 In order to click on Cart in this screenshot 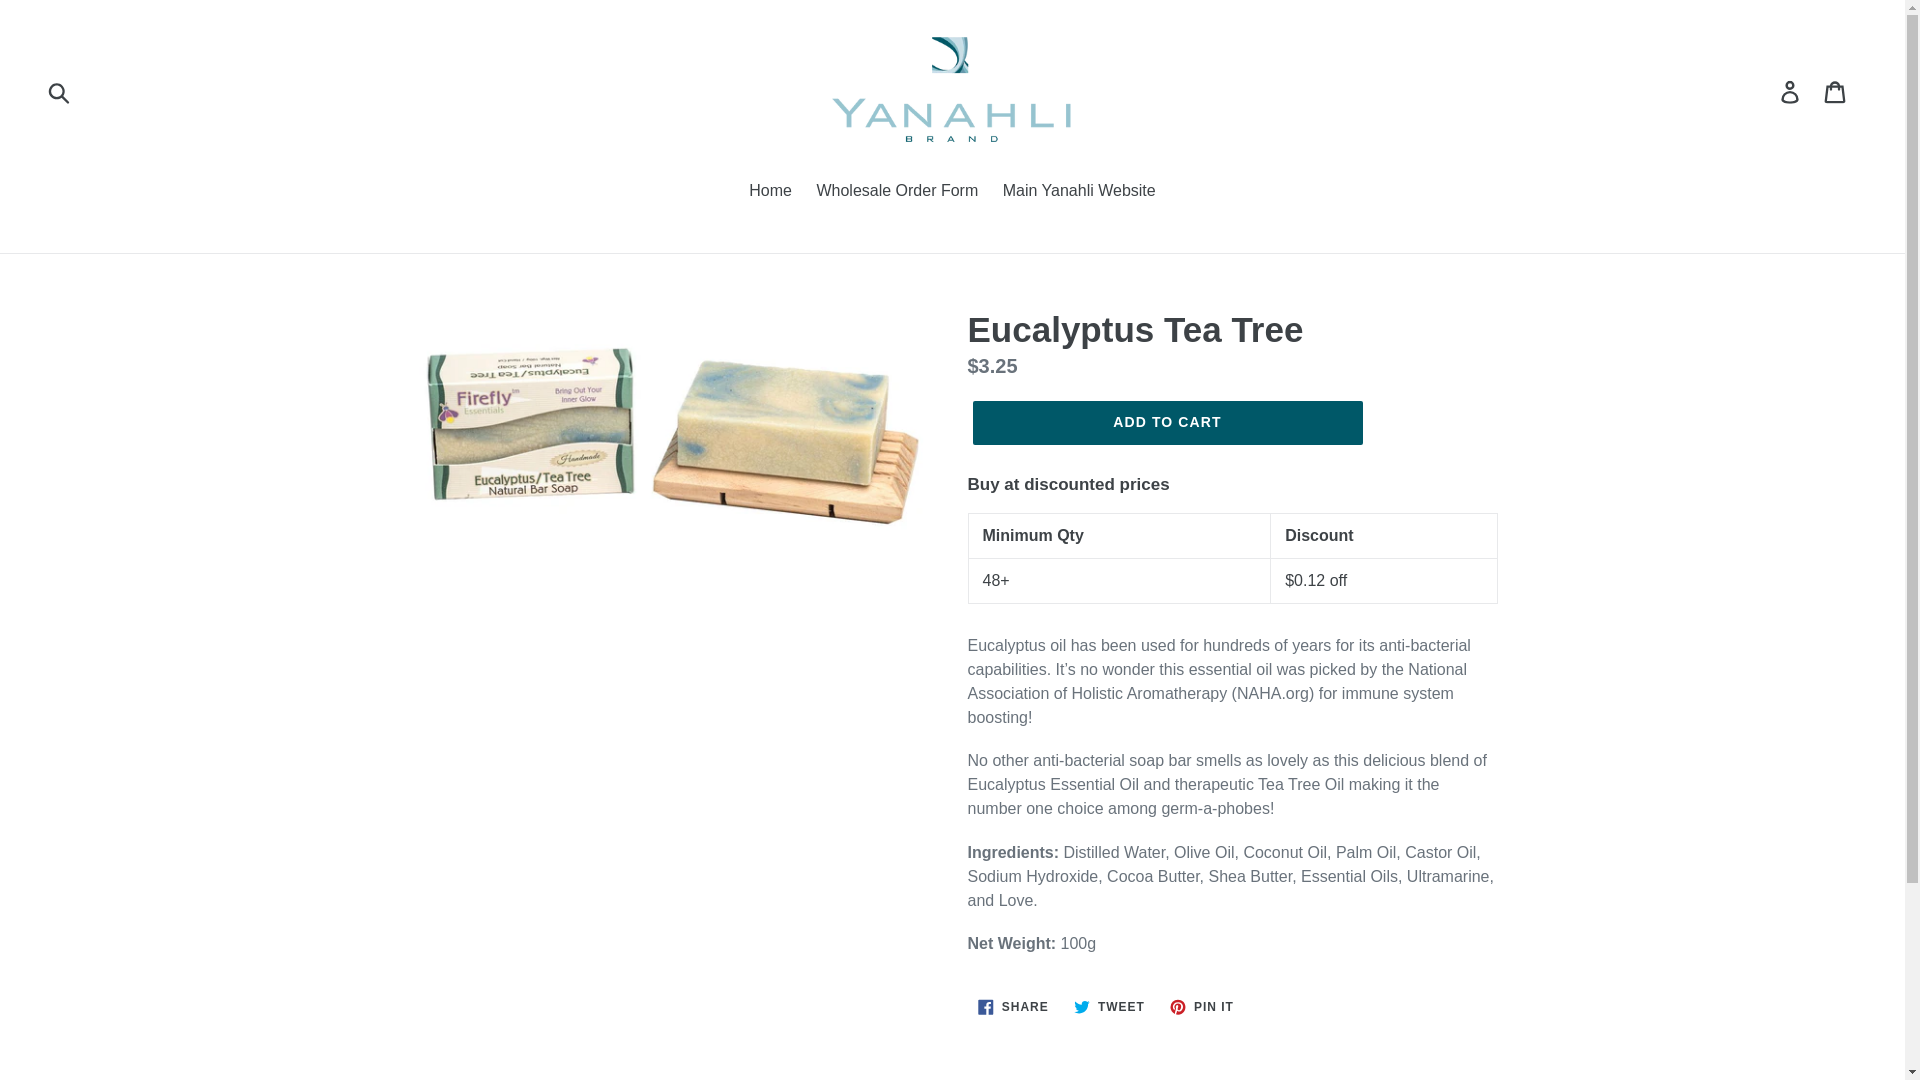, I will do `click(1836, 92)`.